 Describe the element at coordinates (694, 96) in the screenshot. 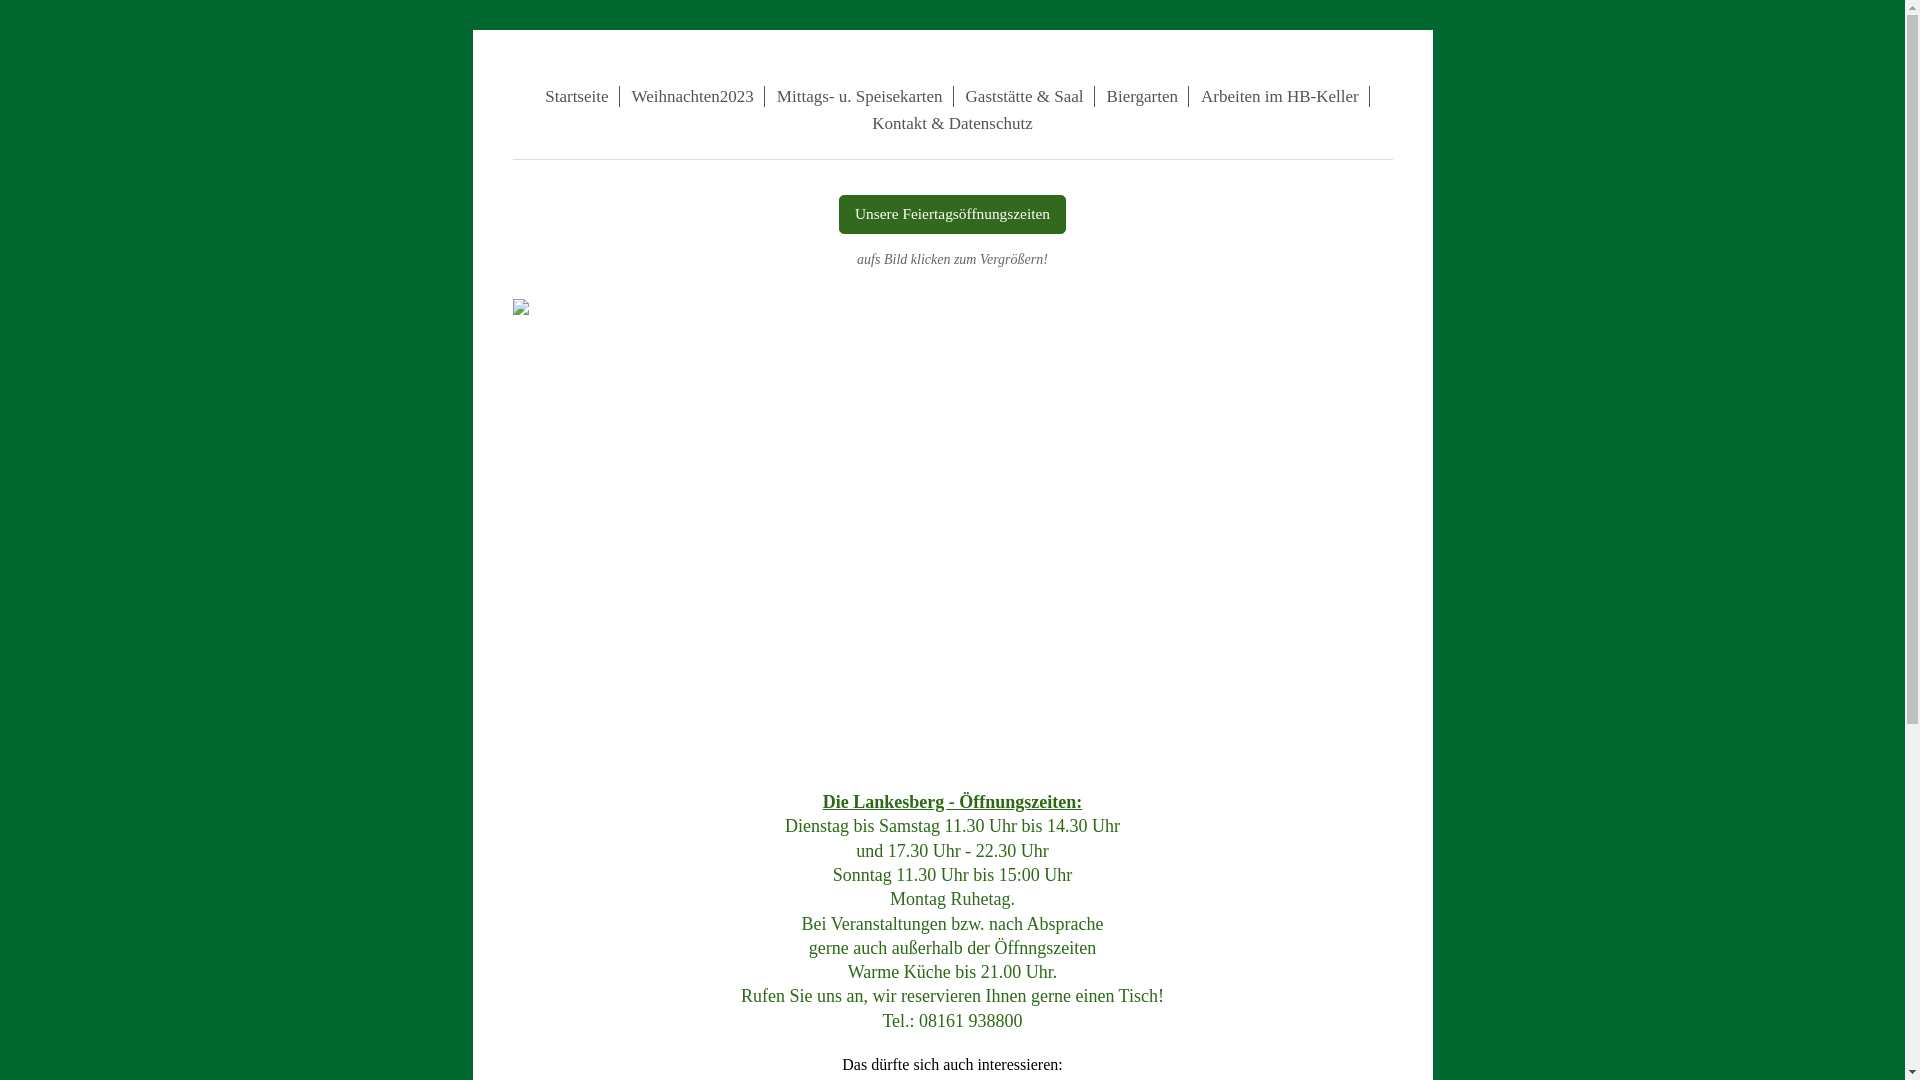

I see `Weihnachten2023` at that location.